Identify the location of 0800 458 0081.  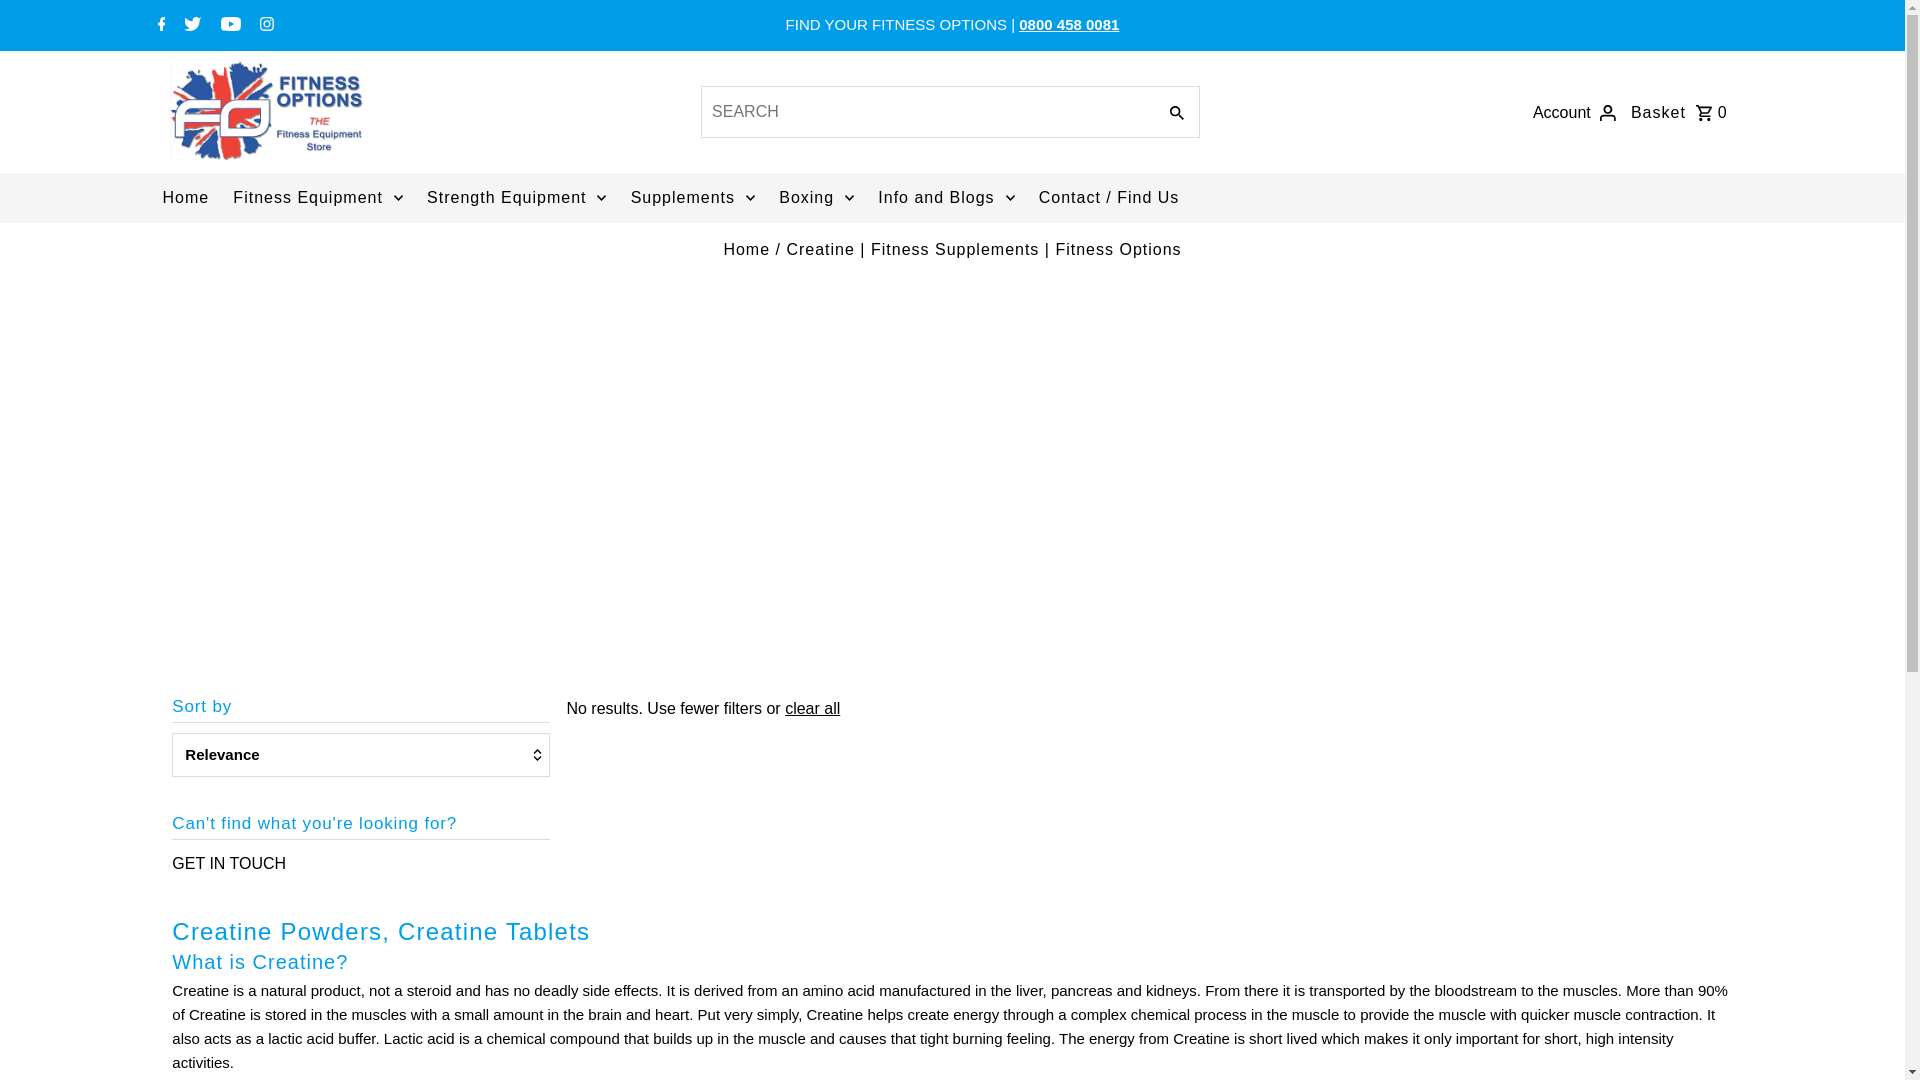
(1069, 24).